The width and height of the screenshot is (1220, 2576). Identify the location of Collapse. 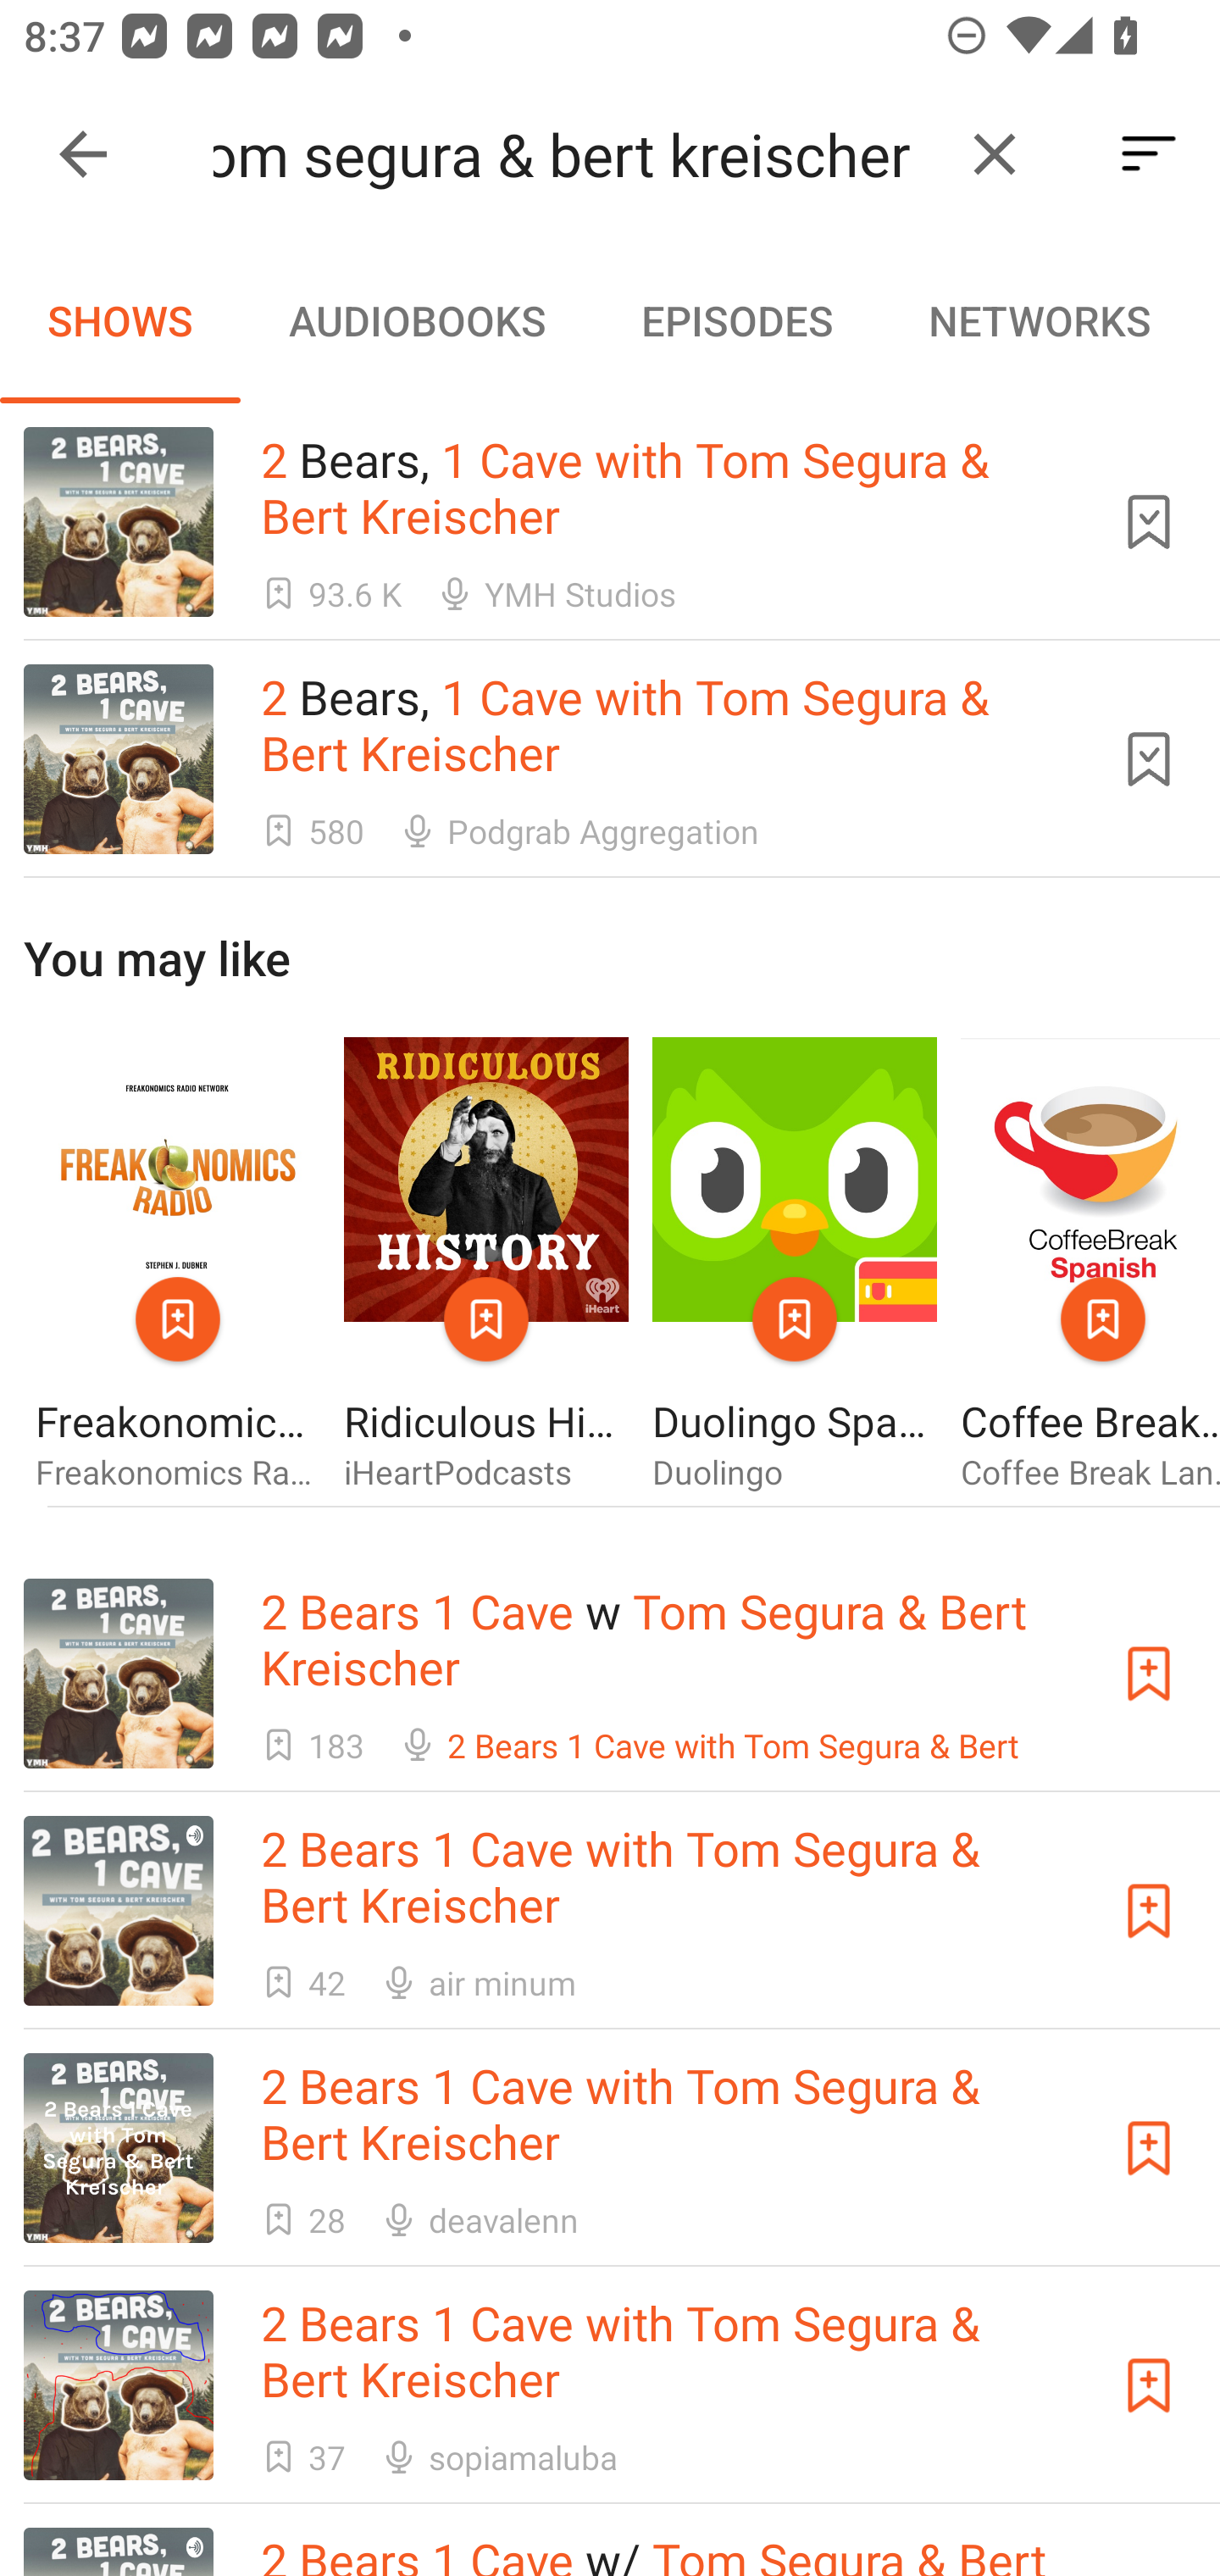
(83, 154).